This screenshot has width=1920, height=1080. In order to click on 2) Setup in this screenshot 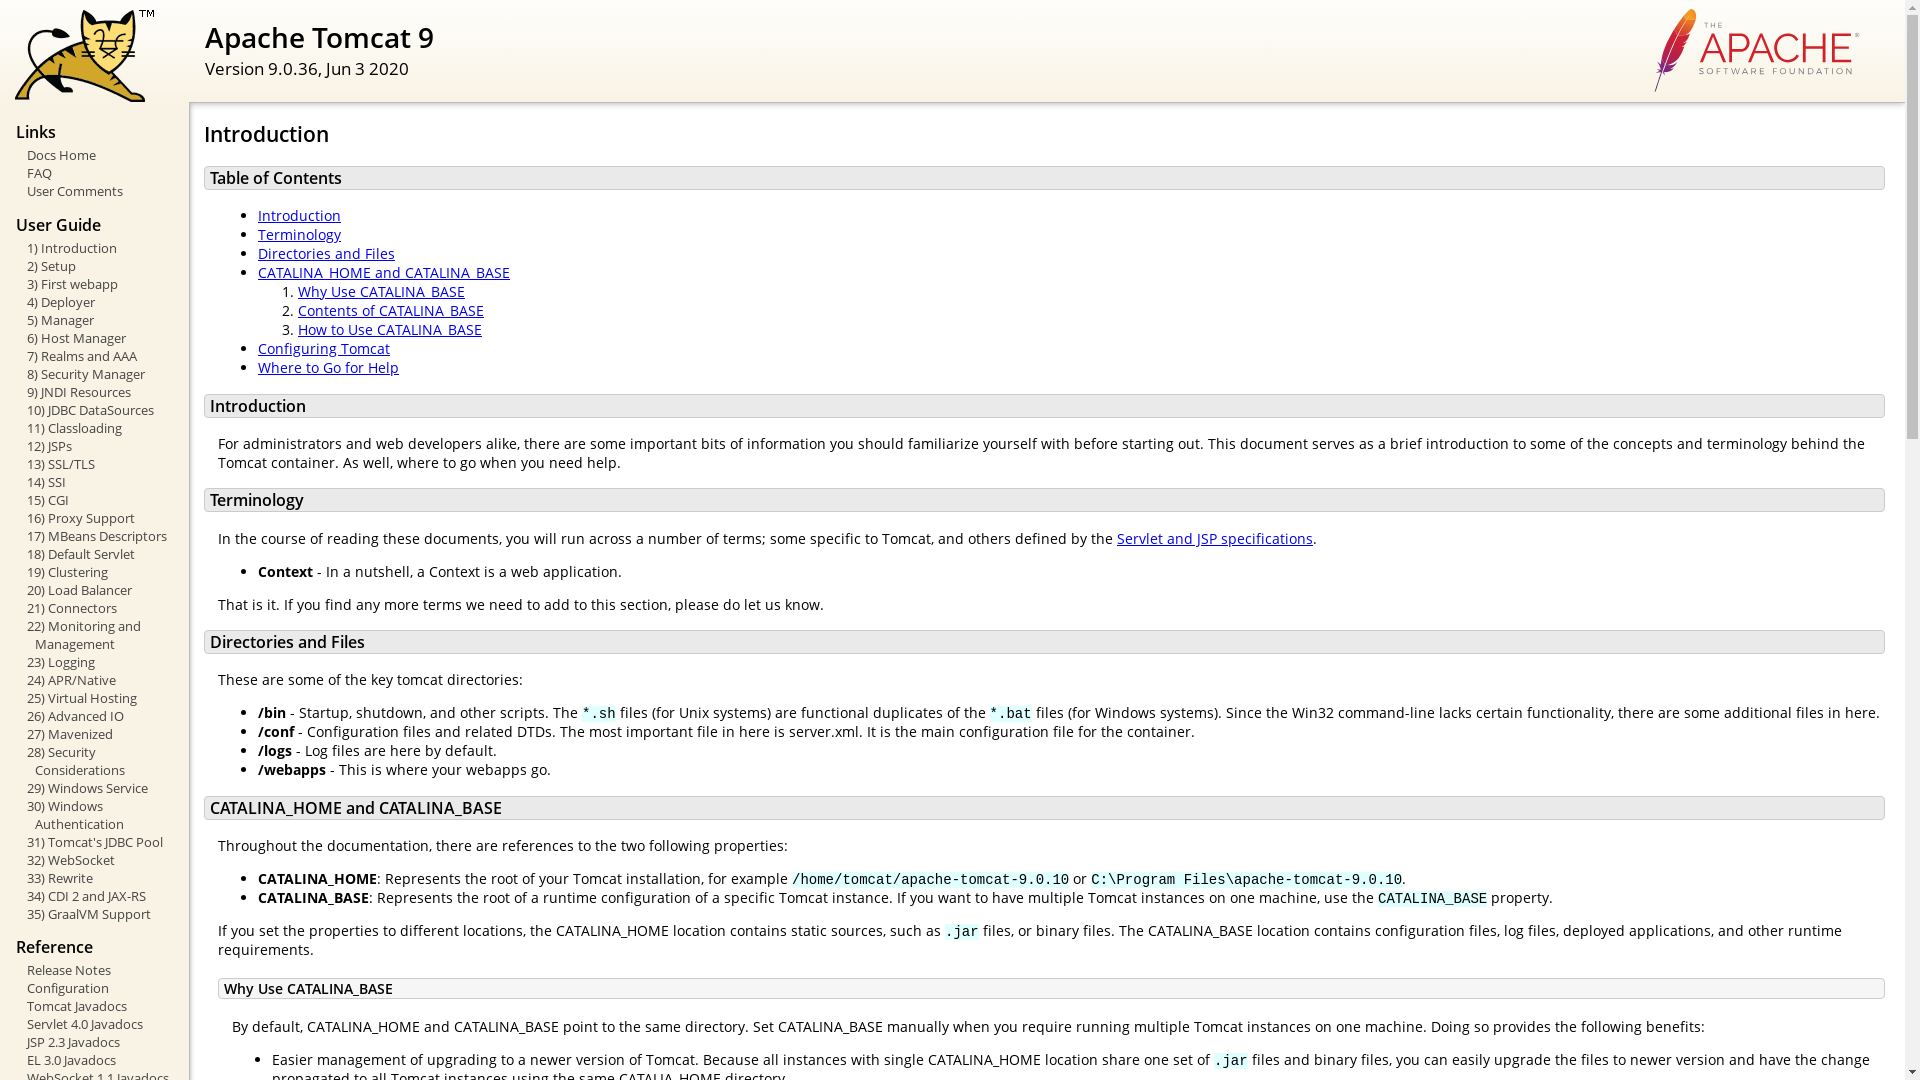, I will do `click(96, 266)`.